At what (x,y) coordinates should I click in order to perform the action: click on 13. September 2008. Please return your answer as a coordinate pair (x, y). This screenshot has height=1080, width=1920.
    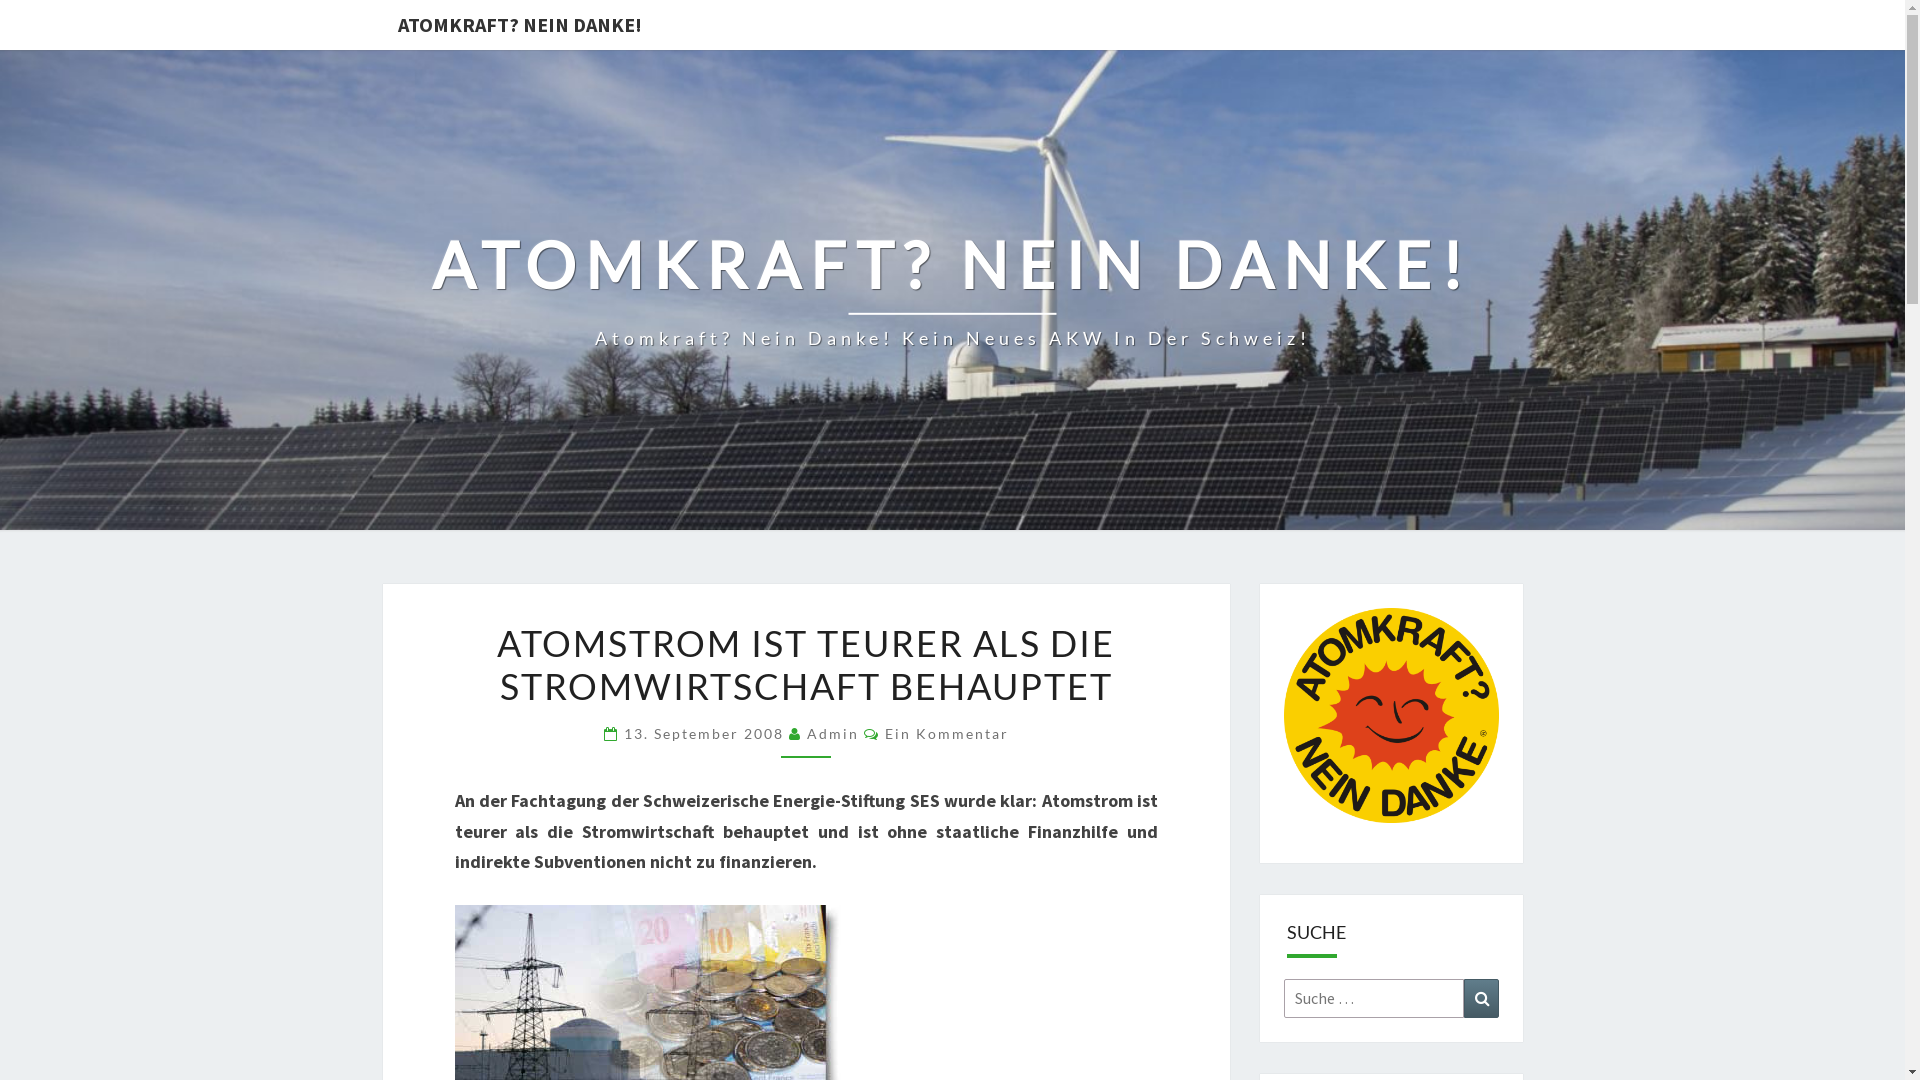
    Looking at the image, I should click on (706, 734).